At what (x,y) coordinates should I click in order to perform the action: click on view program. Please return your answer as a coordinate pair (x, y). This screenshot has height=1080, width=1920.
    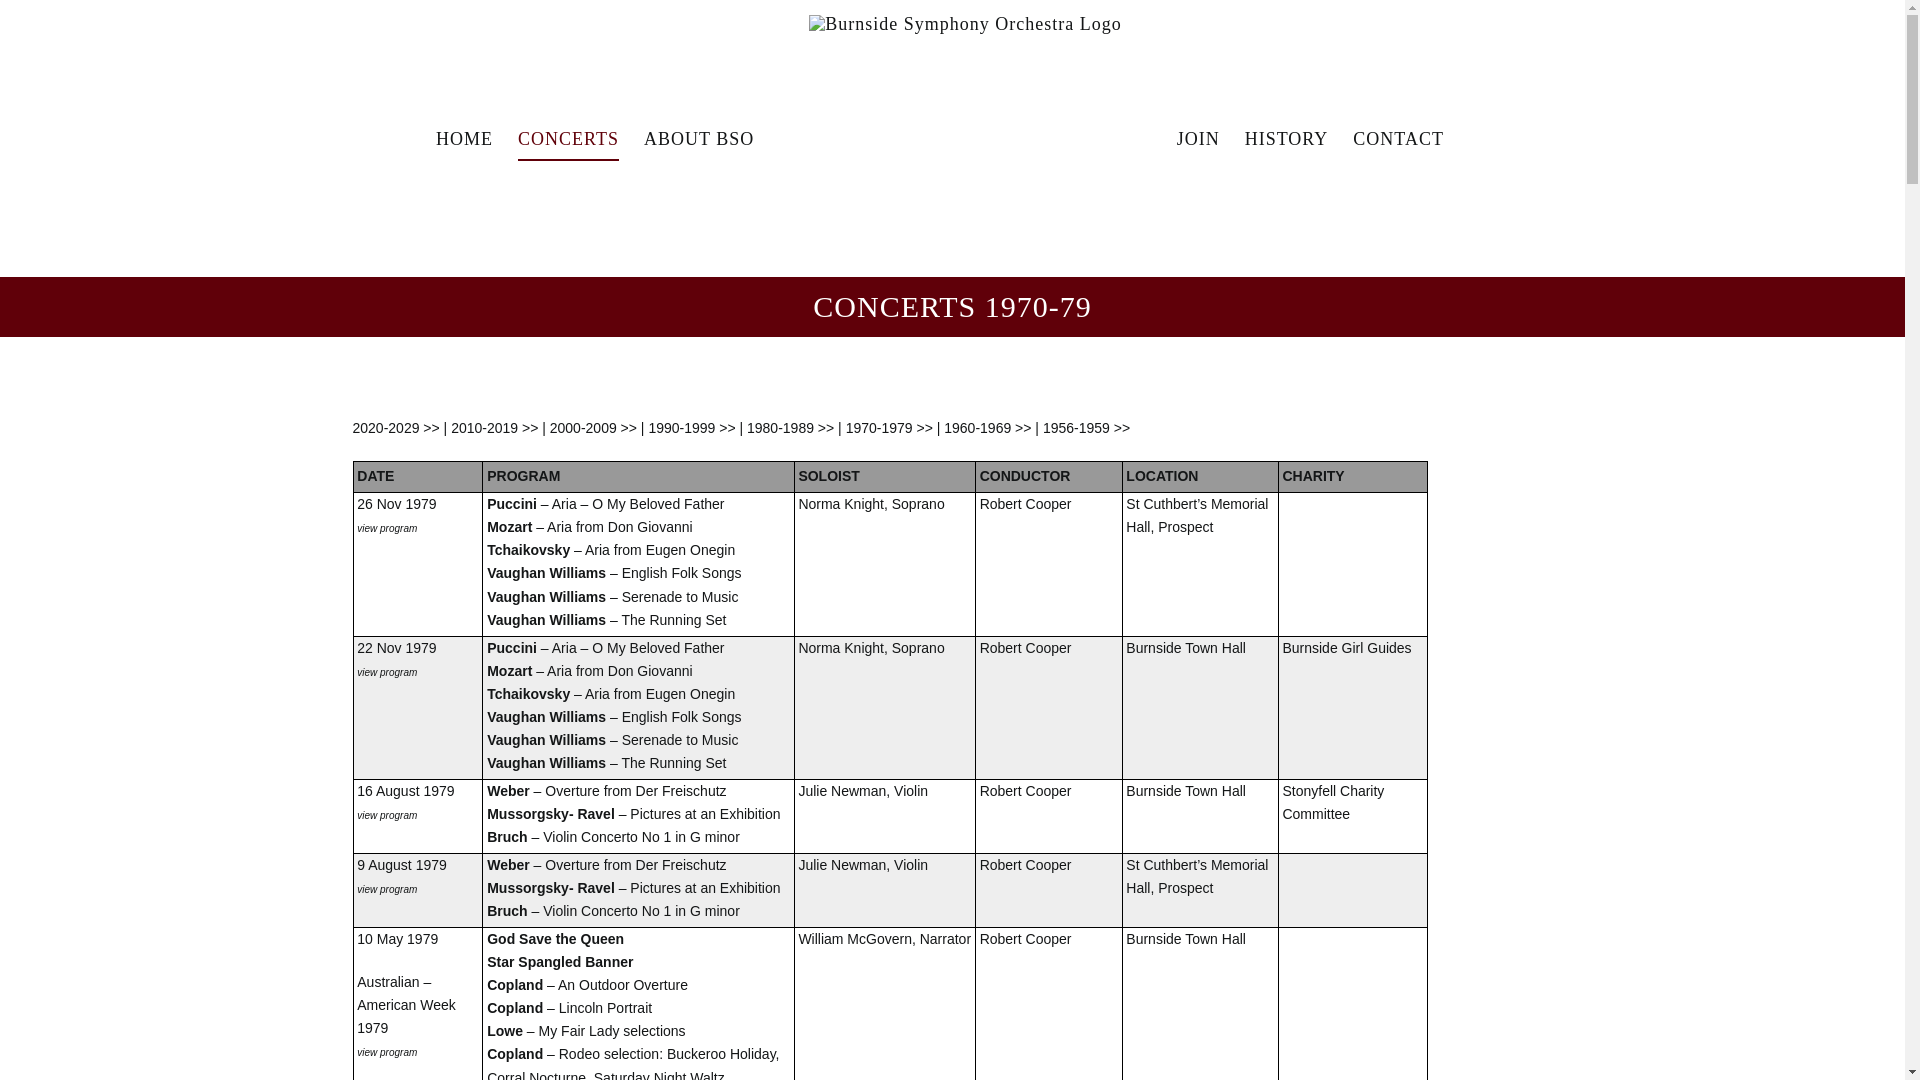
    Looking at the image, I should click on (387, 888).